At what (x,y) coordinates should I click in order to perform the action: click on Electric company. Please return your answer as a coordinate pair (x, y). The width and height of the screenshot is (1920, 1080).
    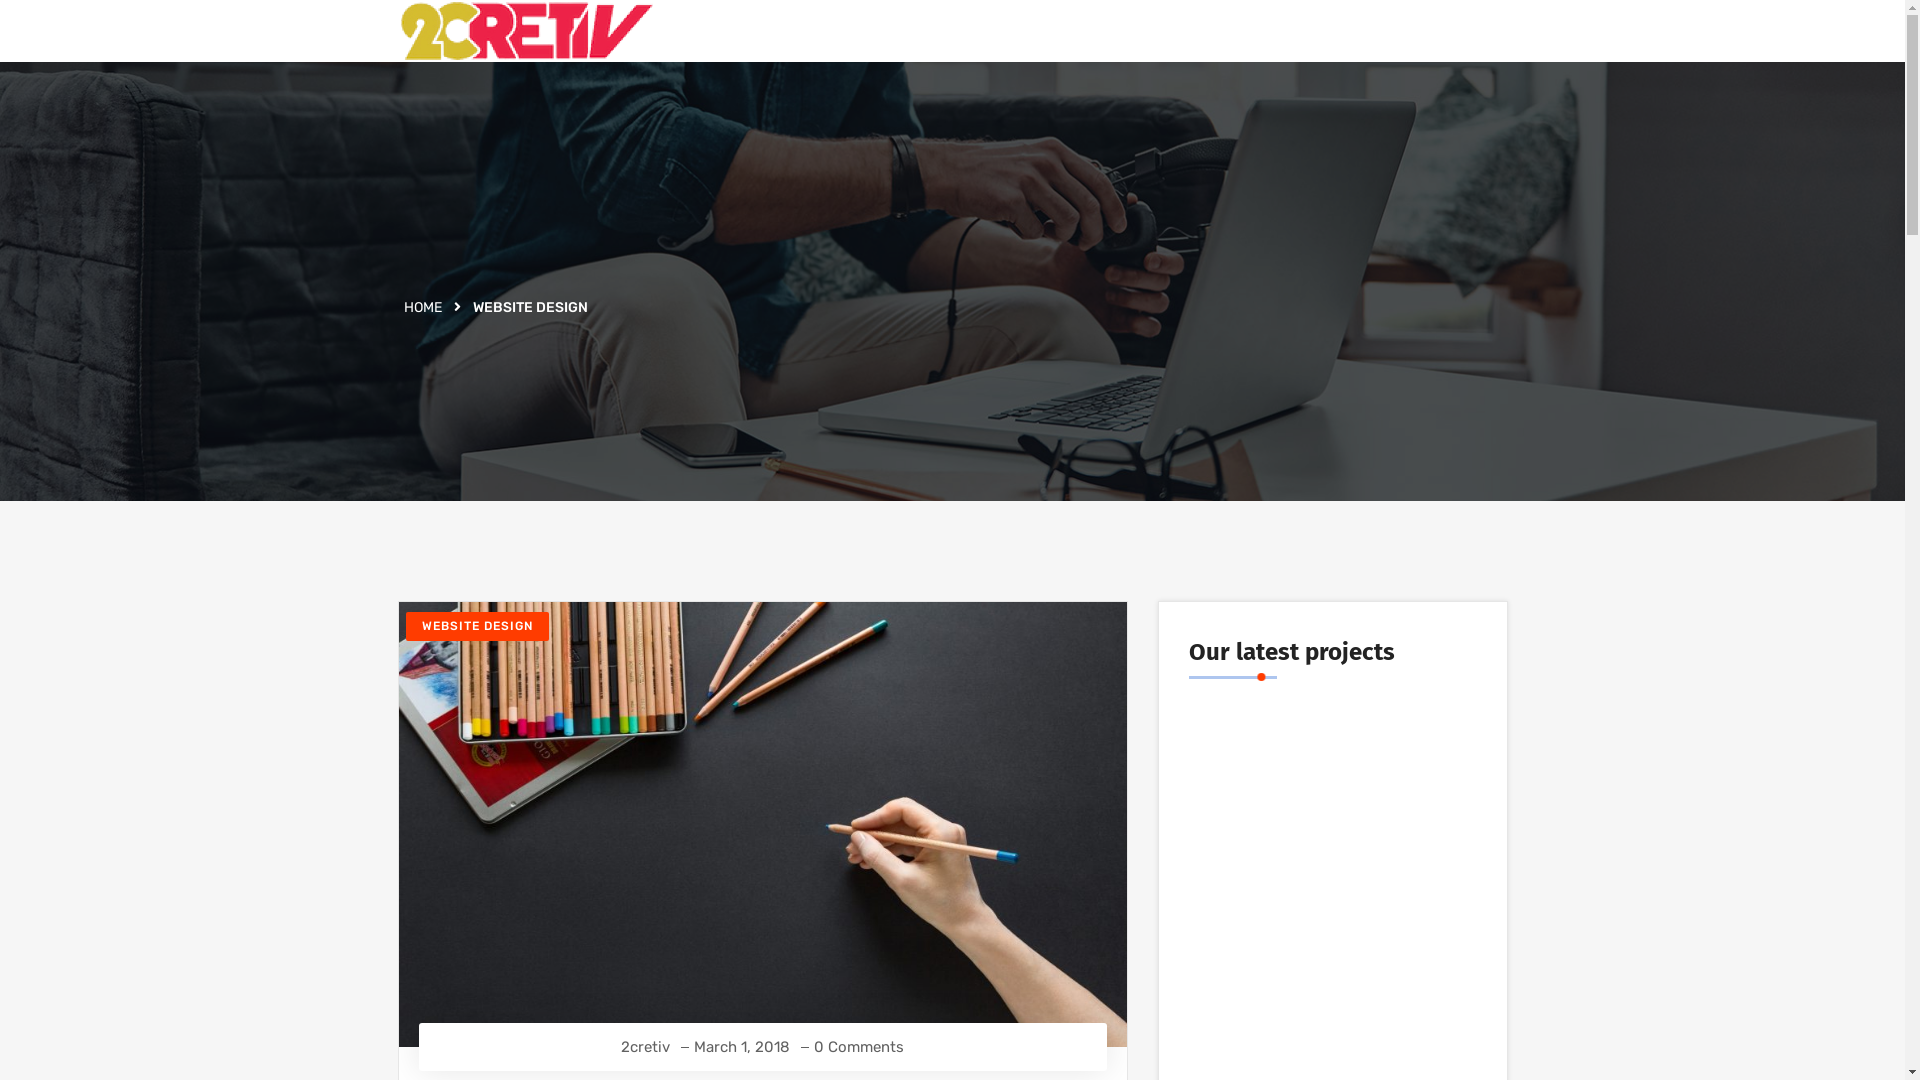
    Looking at the image, I should click on (1332, 966).